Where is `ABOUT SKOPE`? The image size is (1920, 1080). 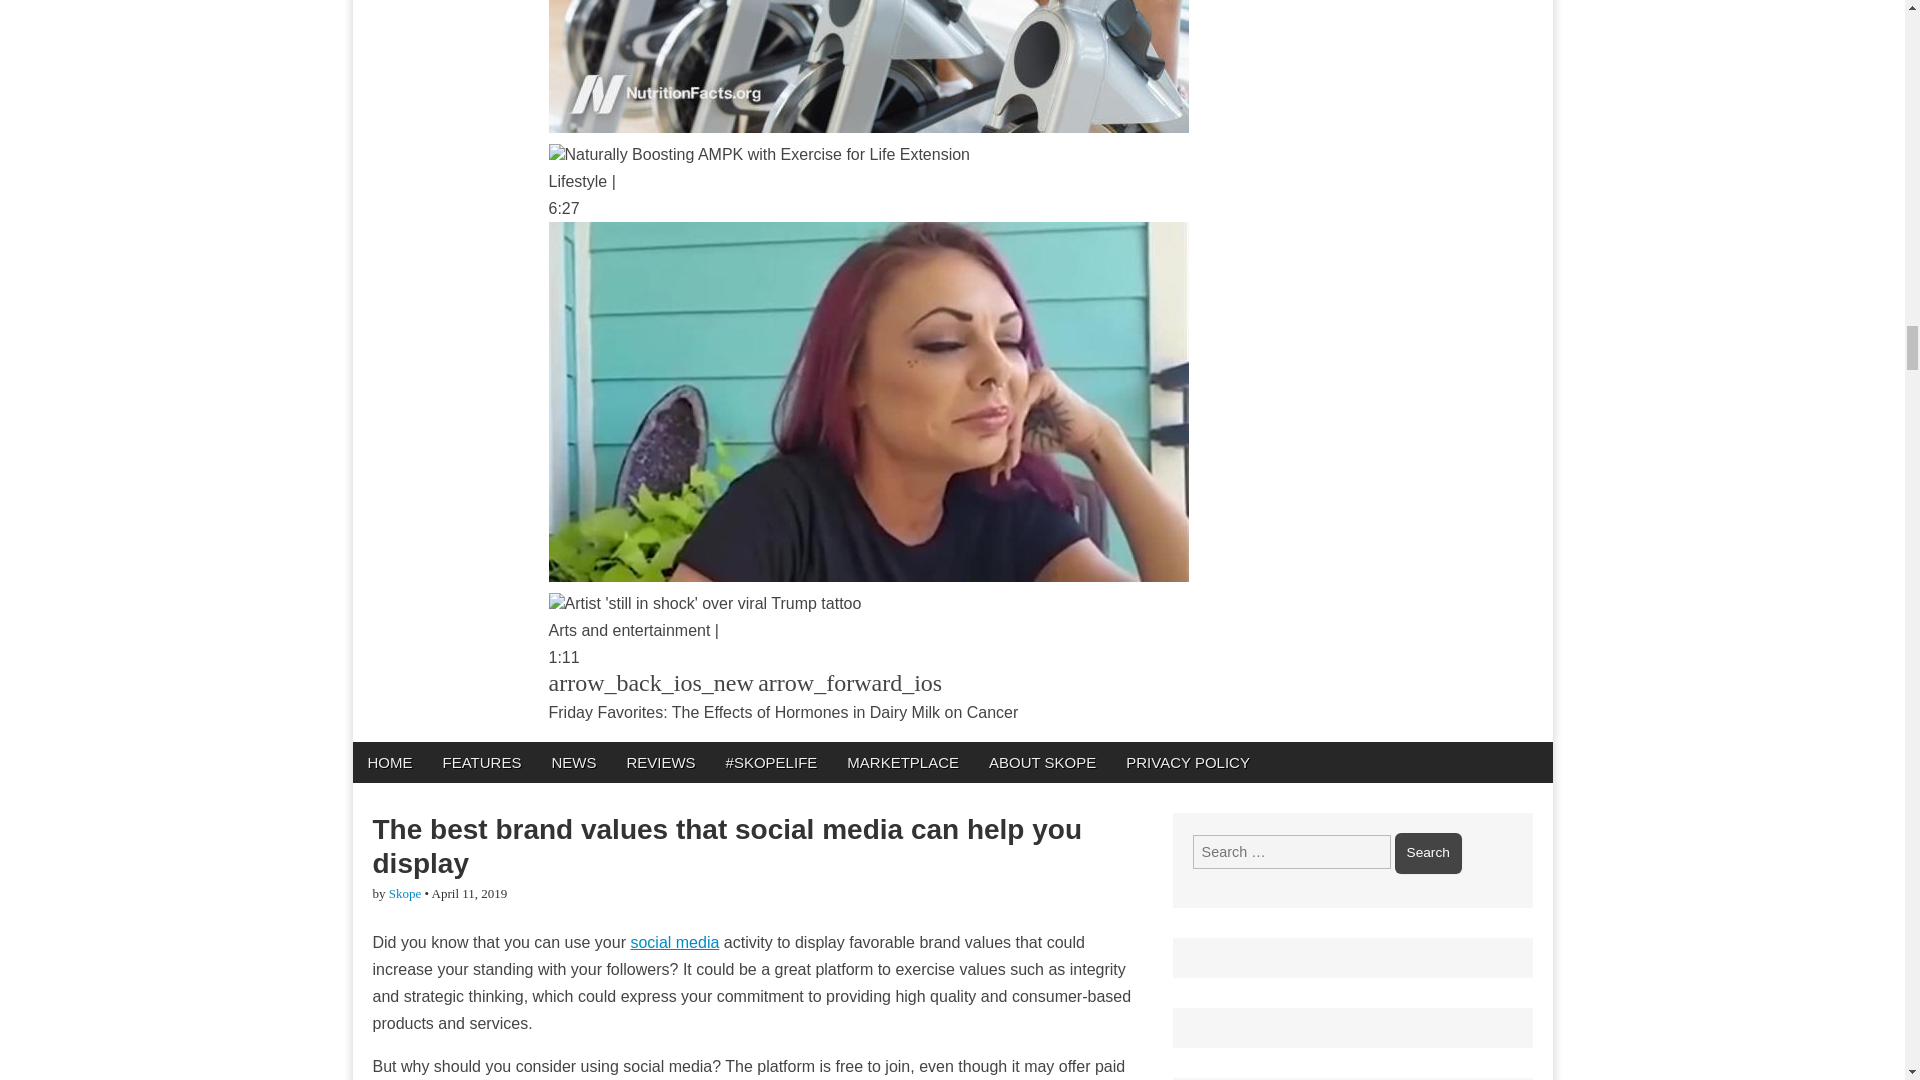
ABOUT SKOPE is located at coordinates (1042, 762).